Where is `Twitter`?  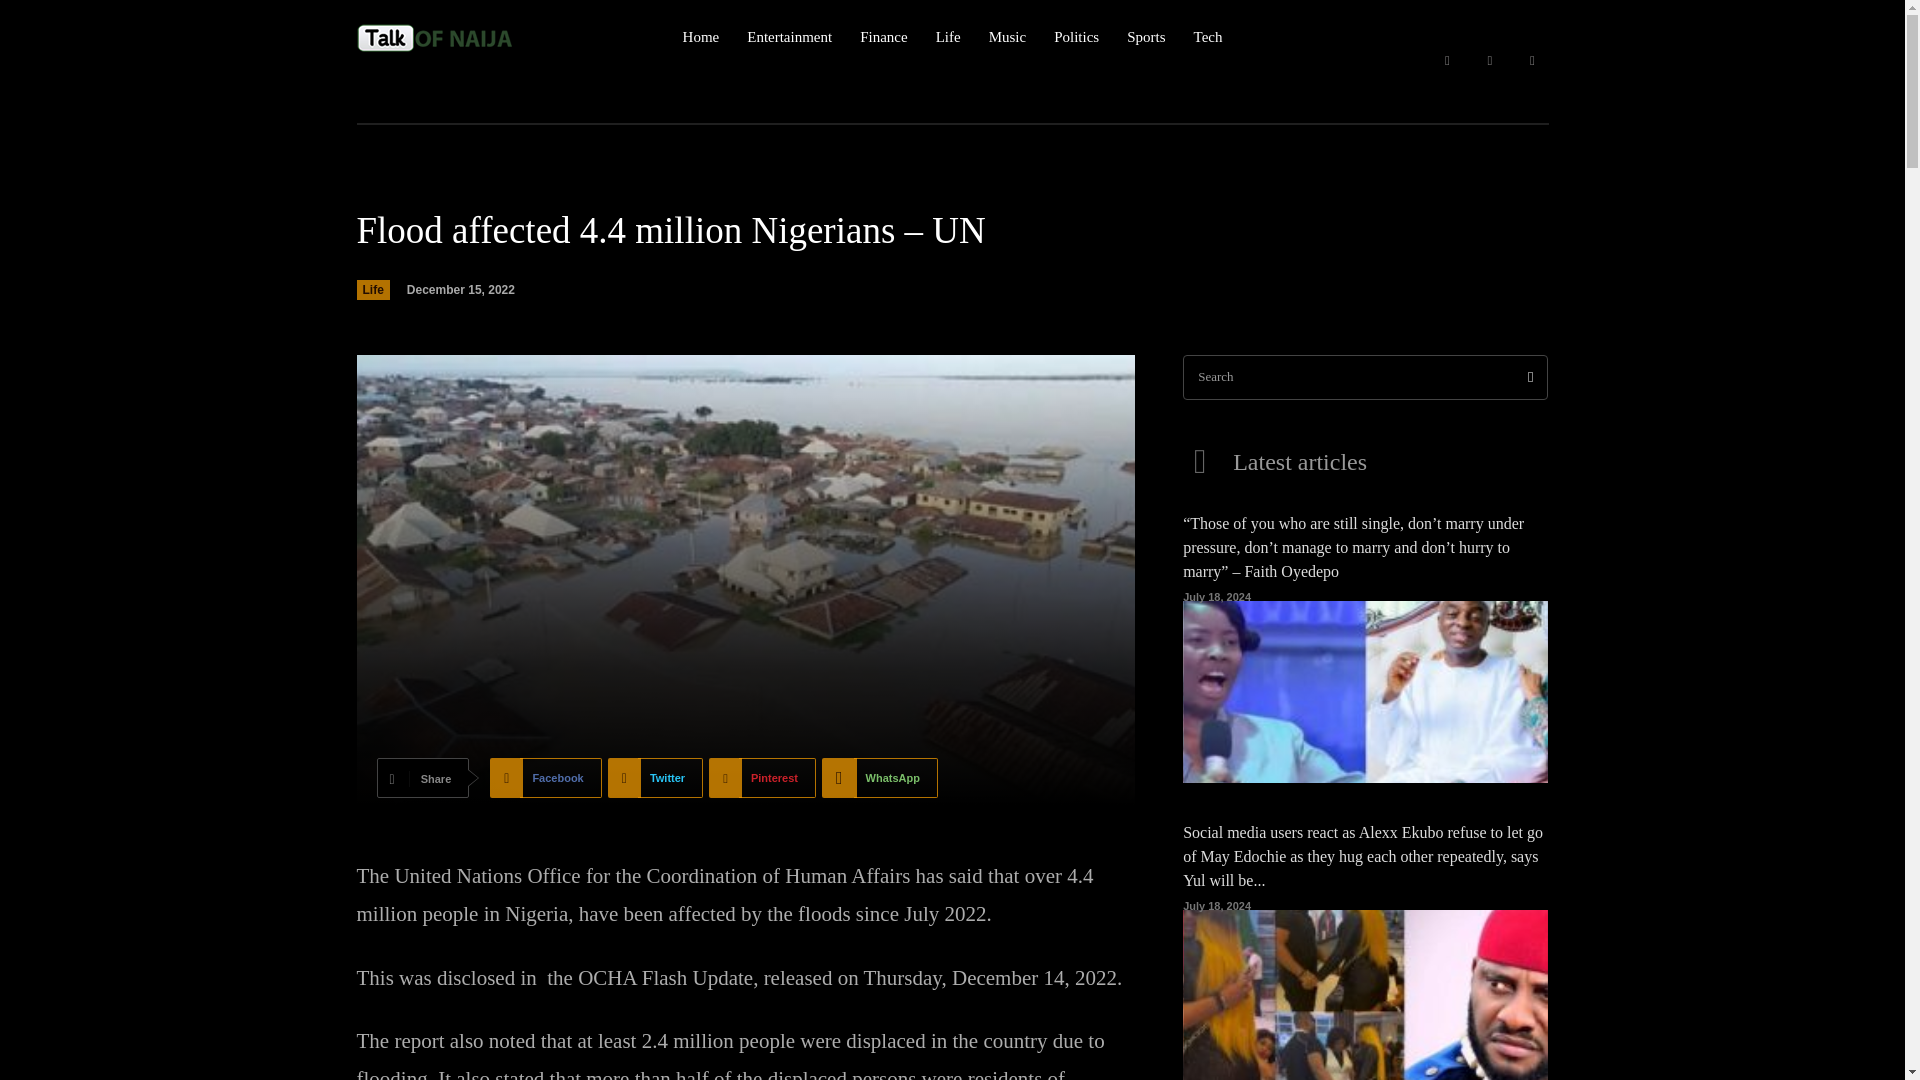
Twitter is located at coordinates (655, 778).